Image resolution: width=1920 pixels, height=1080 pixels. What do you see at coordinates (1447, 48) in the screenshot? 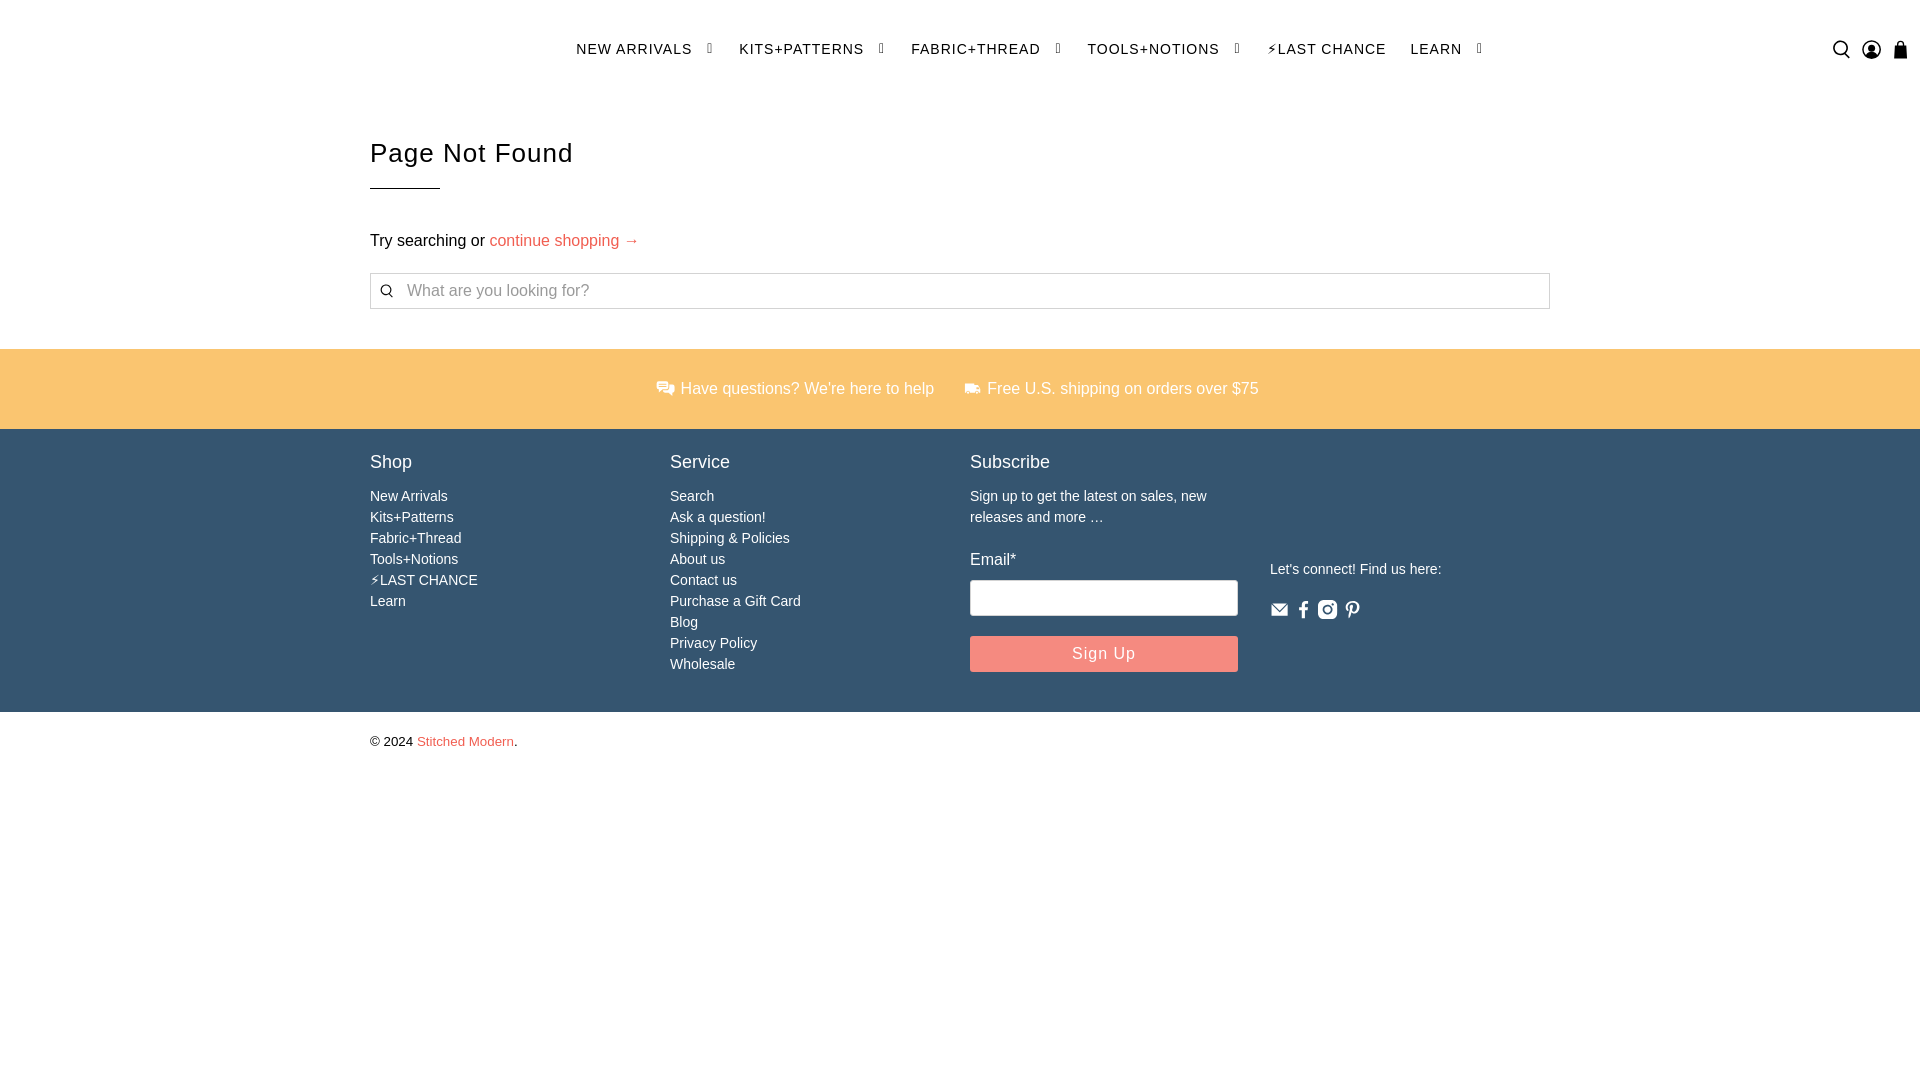
I see `LEARN` at bounding box center [1447, 48].